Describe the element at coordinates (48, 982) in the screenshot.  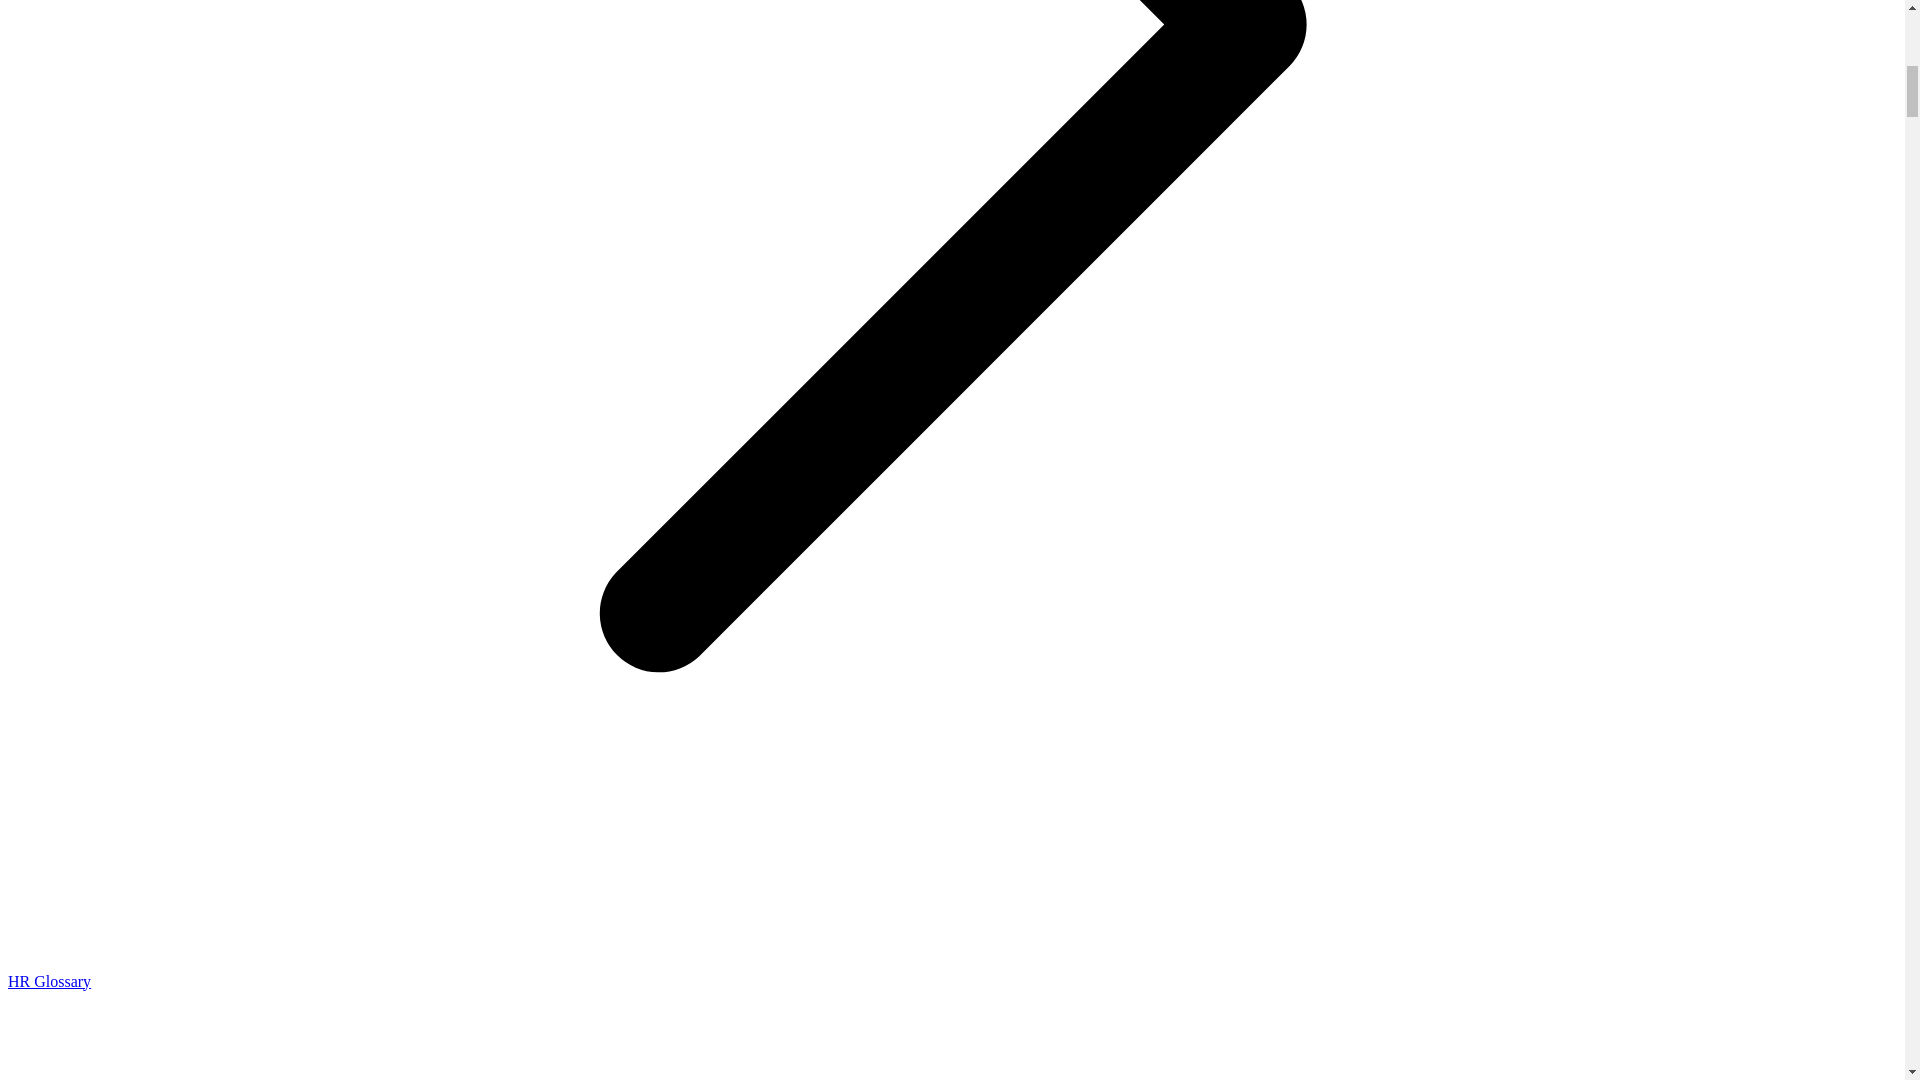
I see `HR Glossary` at that location.